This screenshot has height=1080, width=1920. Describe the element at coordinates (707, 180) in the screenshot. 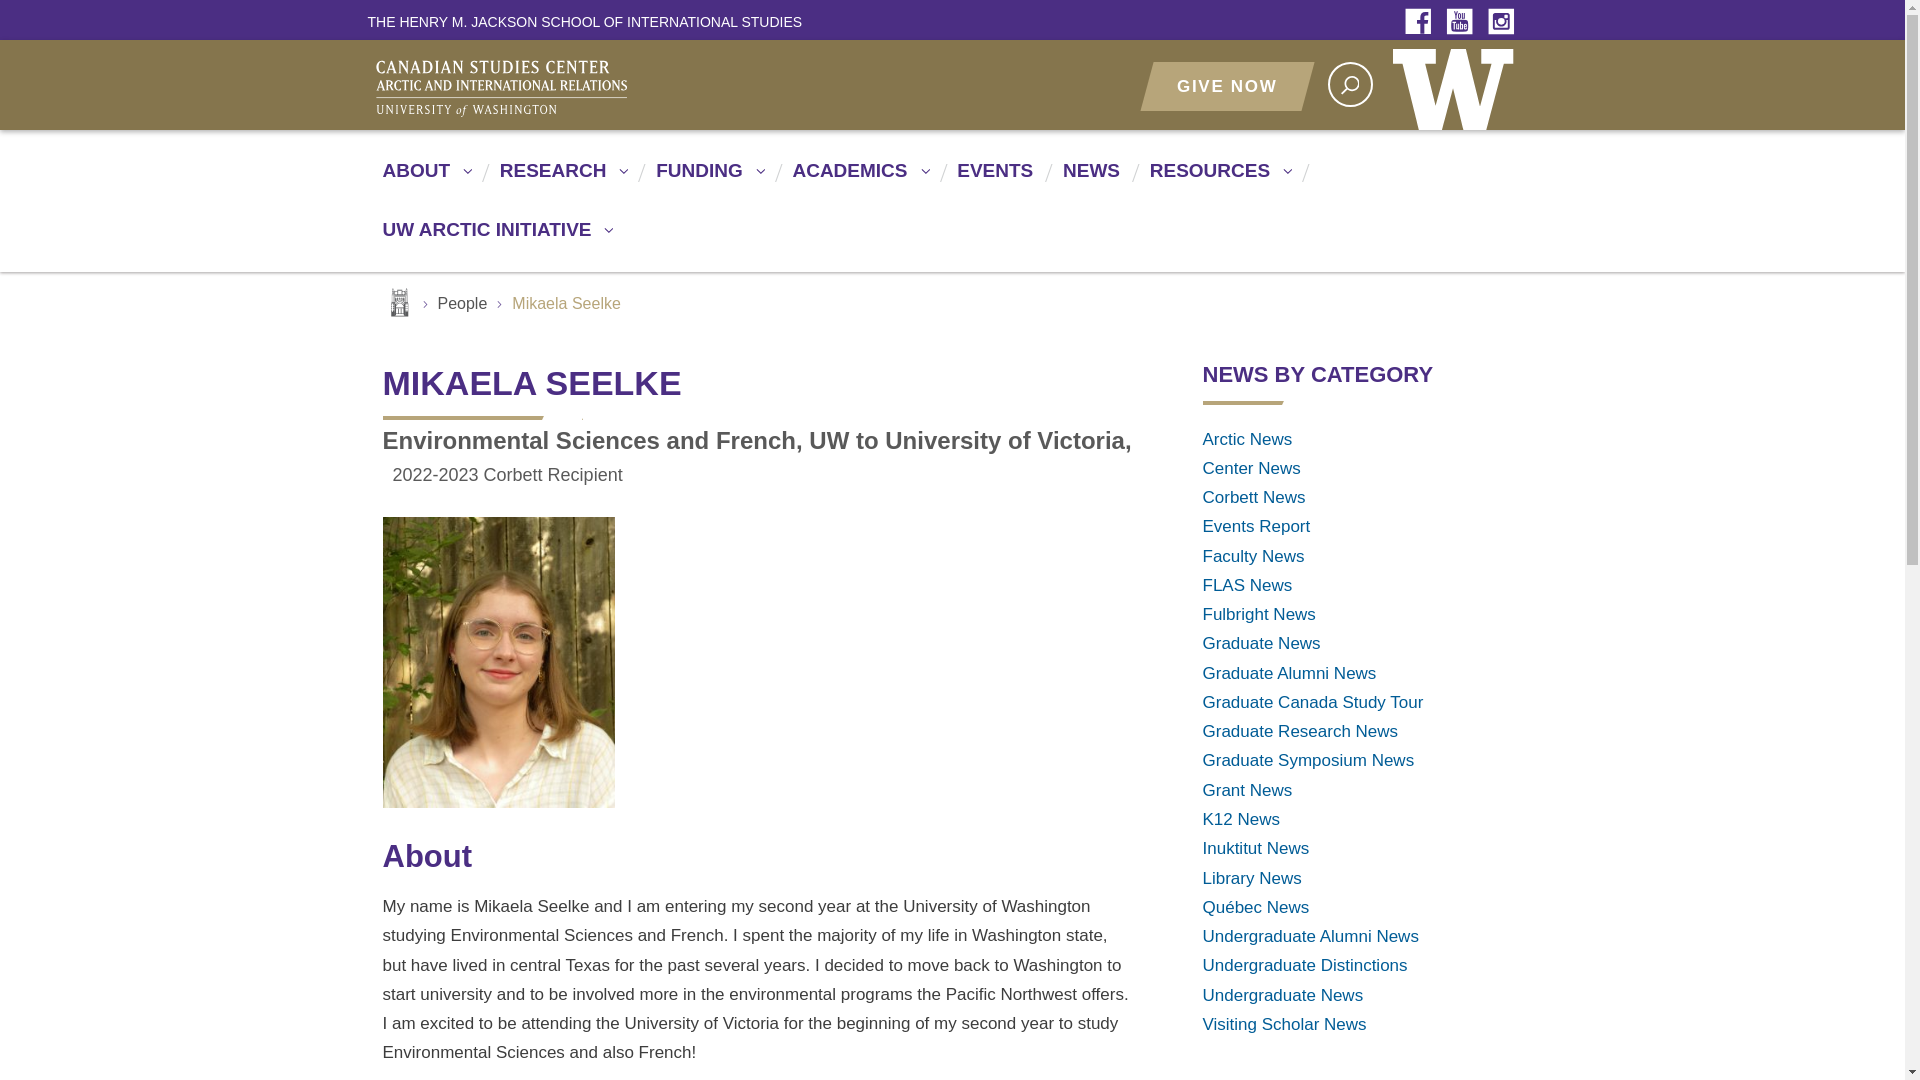

I see `FUNDING` at that location.